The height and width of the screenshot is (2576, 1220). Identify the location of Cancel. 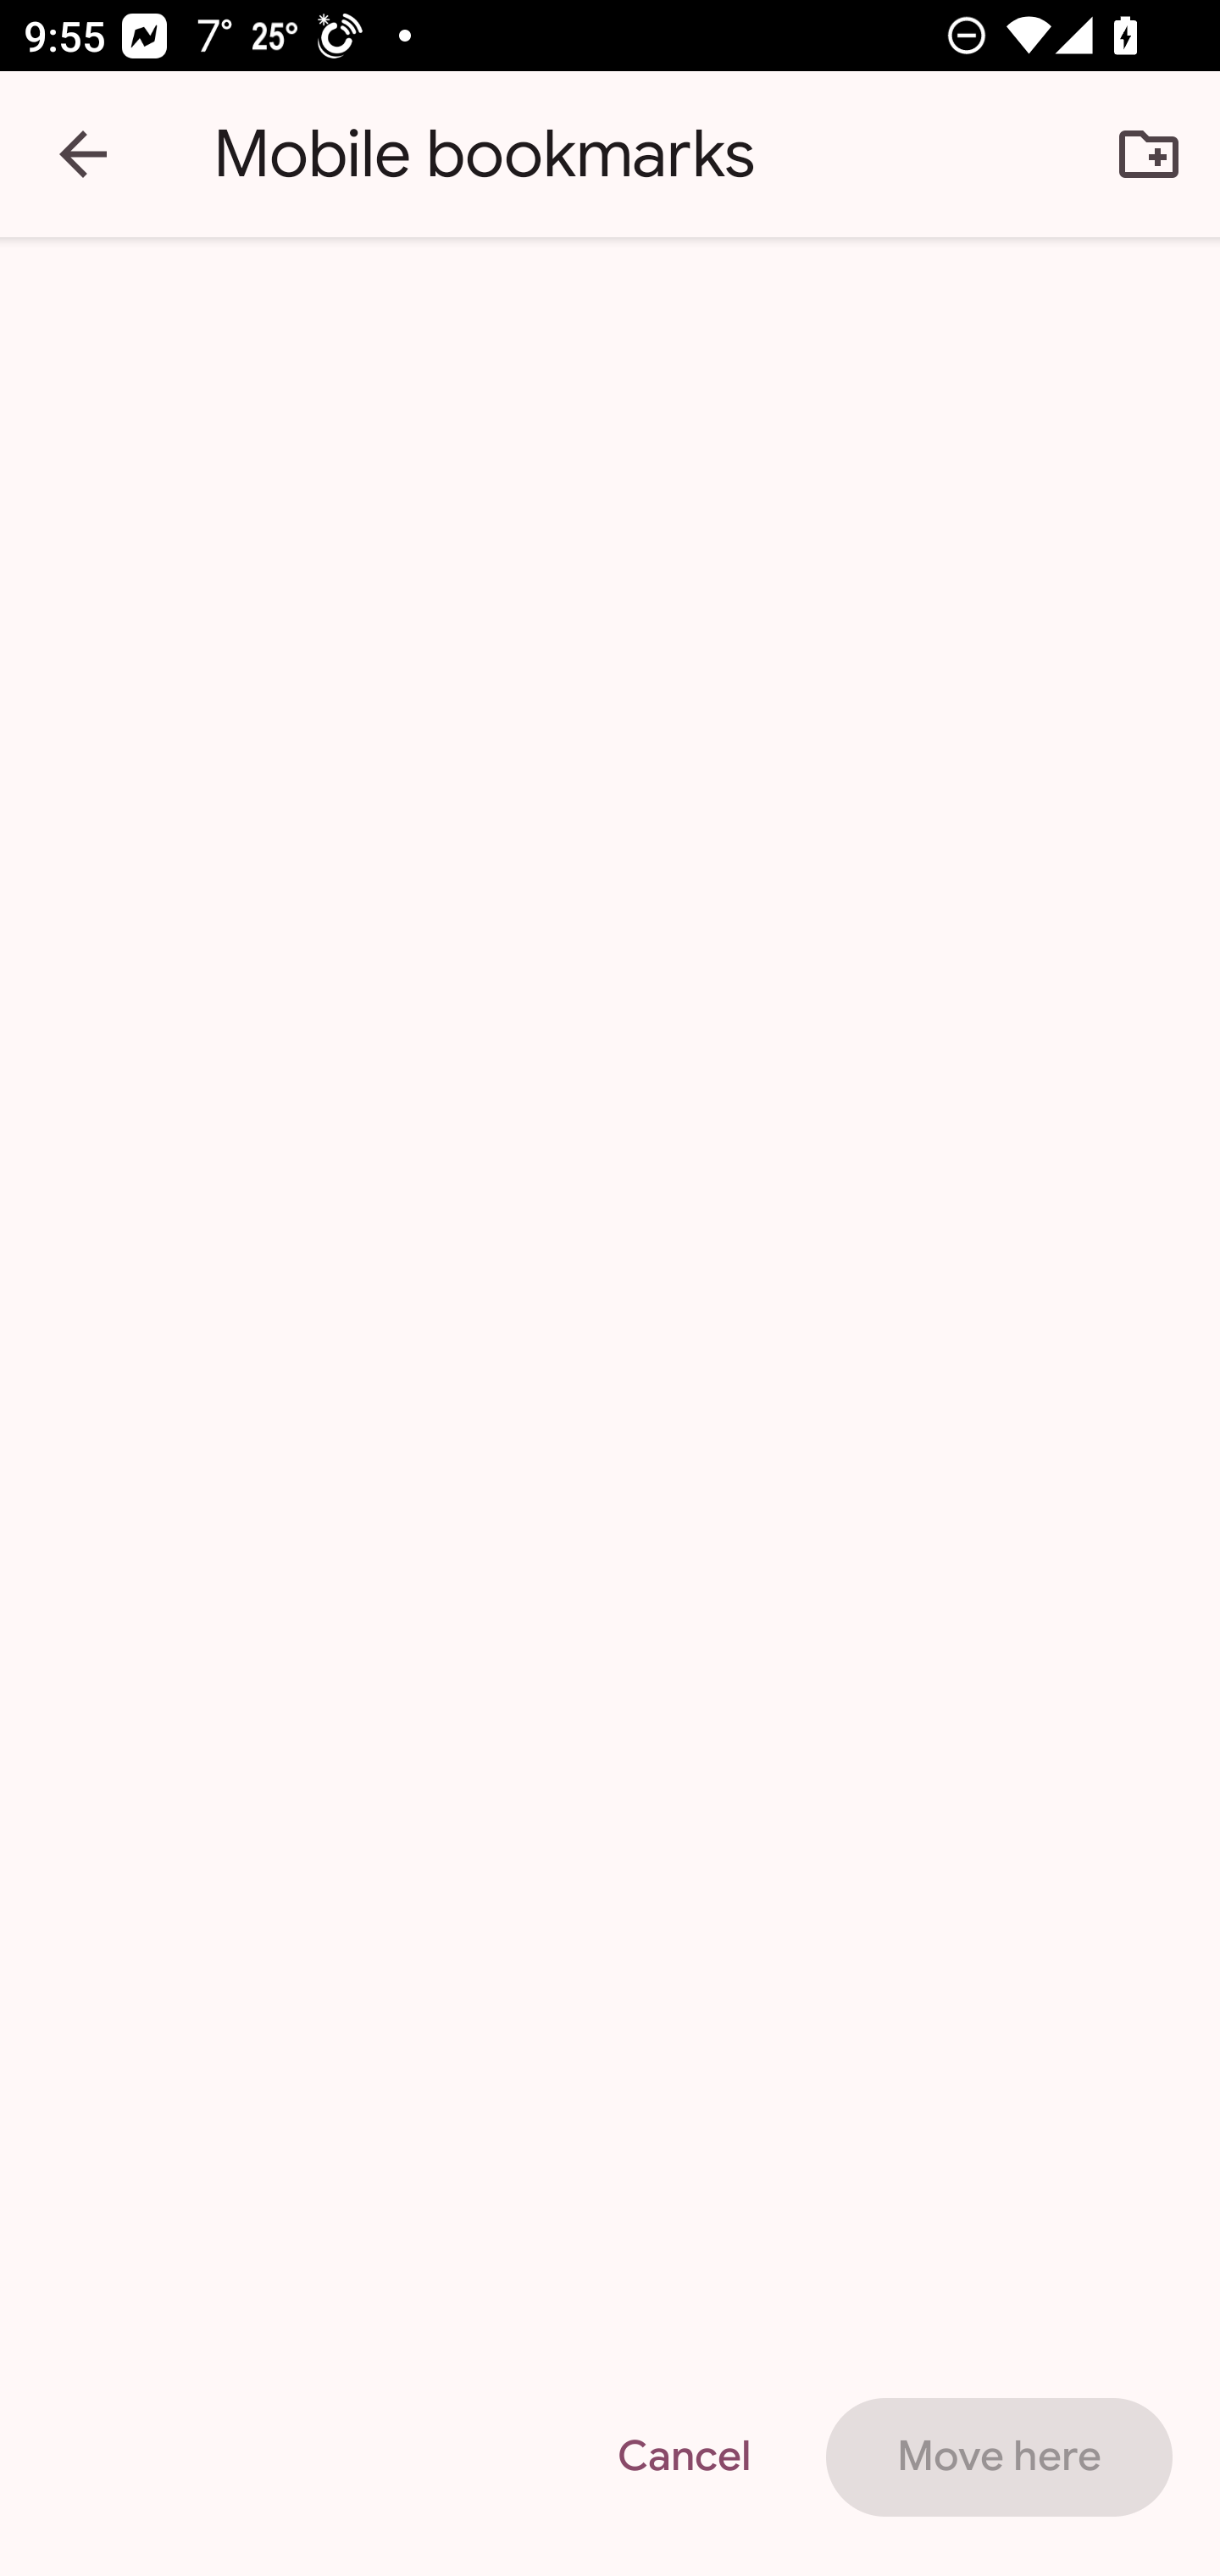
(683, 2457).